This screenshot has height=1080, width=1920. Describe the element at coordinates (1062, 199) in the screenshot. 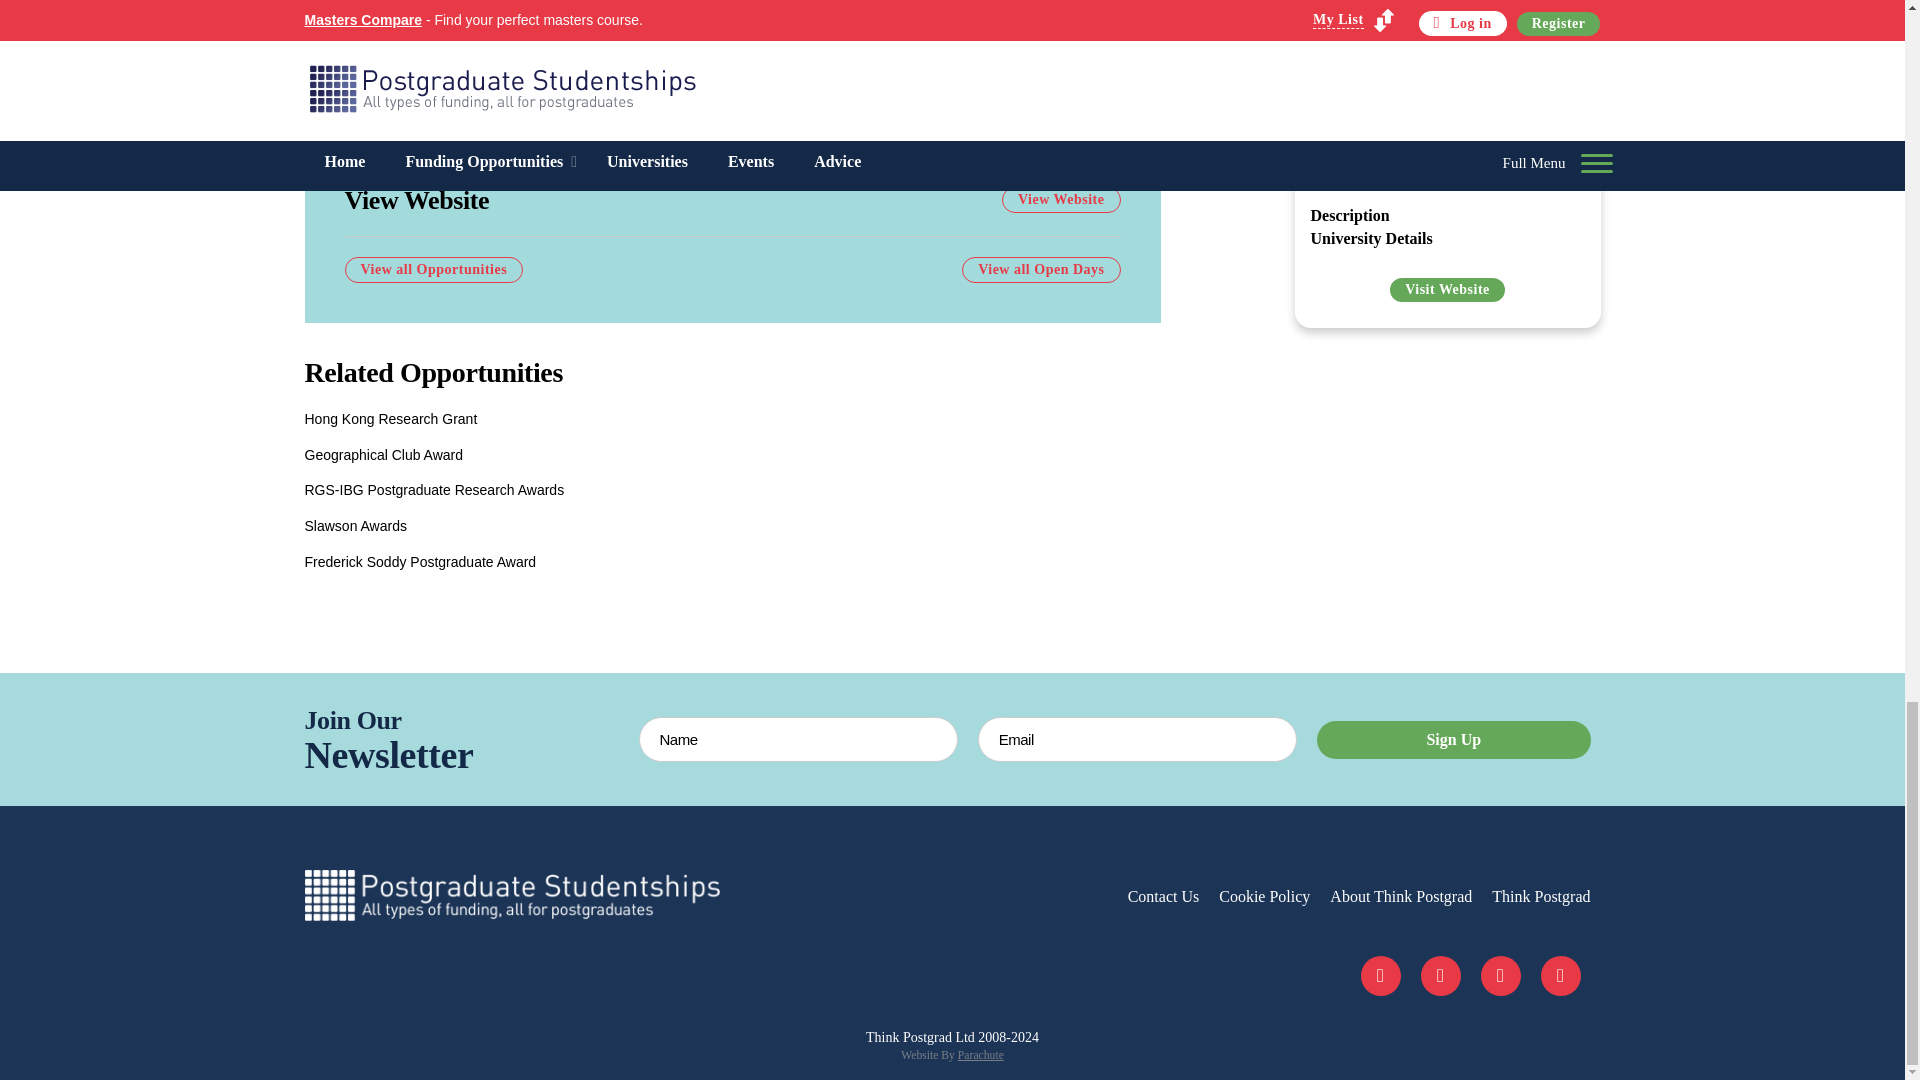

I see `View Website` at that location.